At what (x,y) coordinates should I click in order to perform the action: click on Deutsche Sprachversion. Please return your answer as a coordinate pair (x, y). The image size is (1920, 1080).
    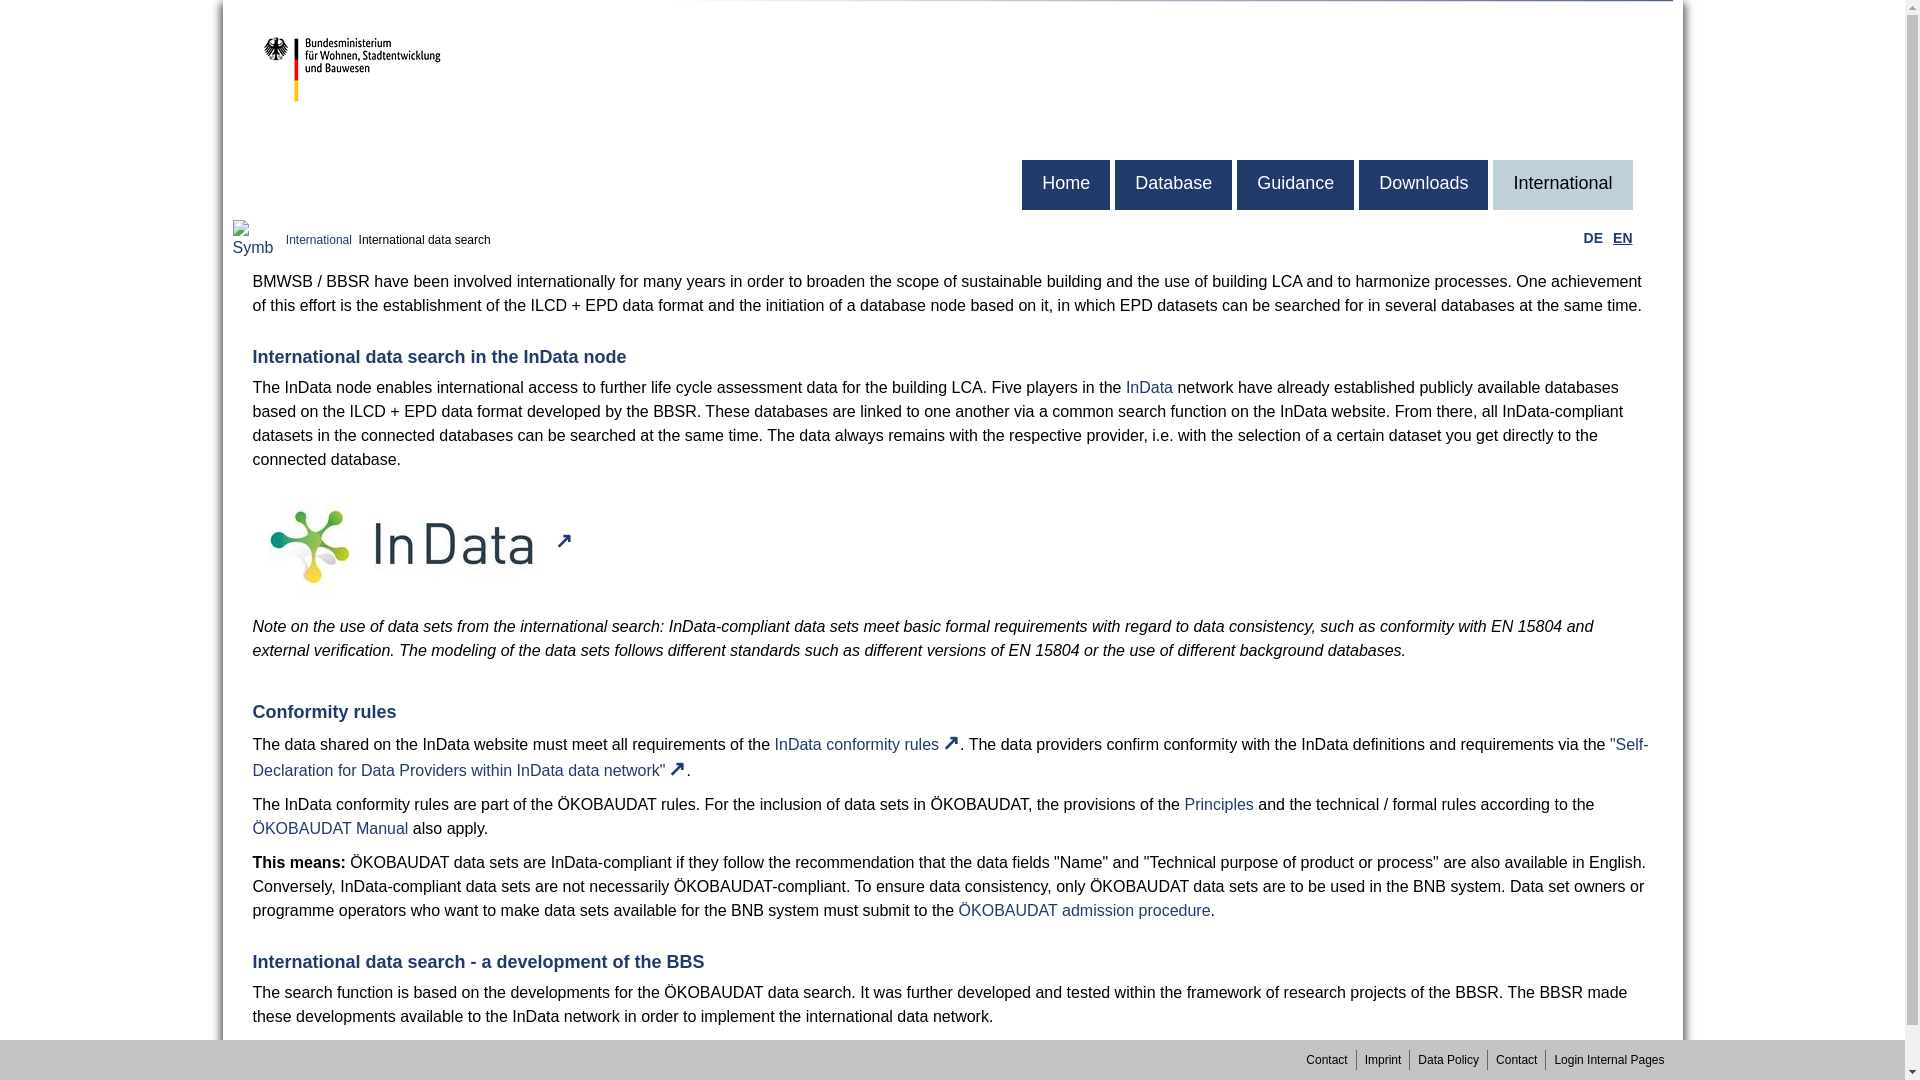
    Looking at the image, I should click on (1593, 238).